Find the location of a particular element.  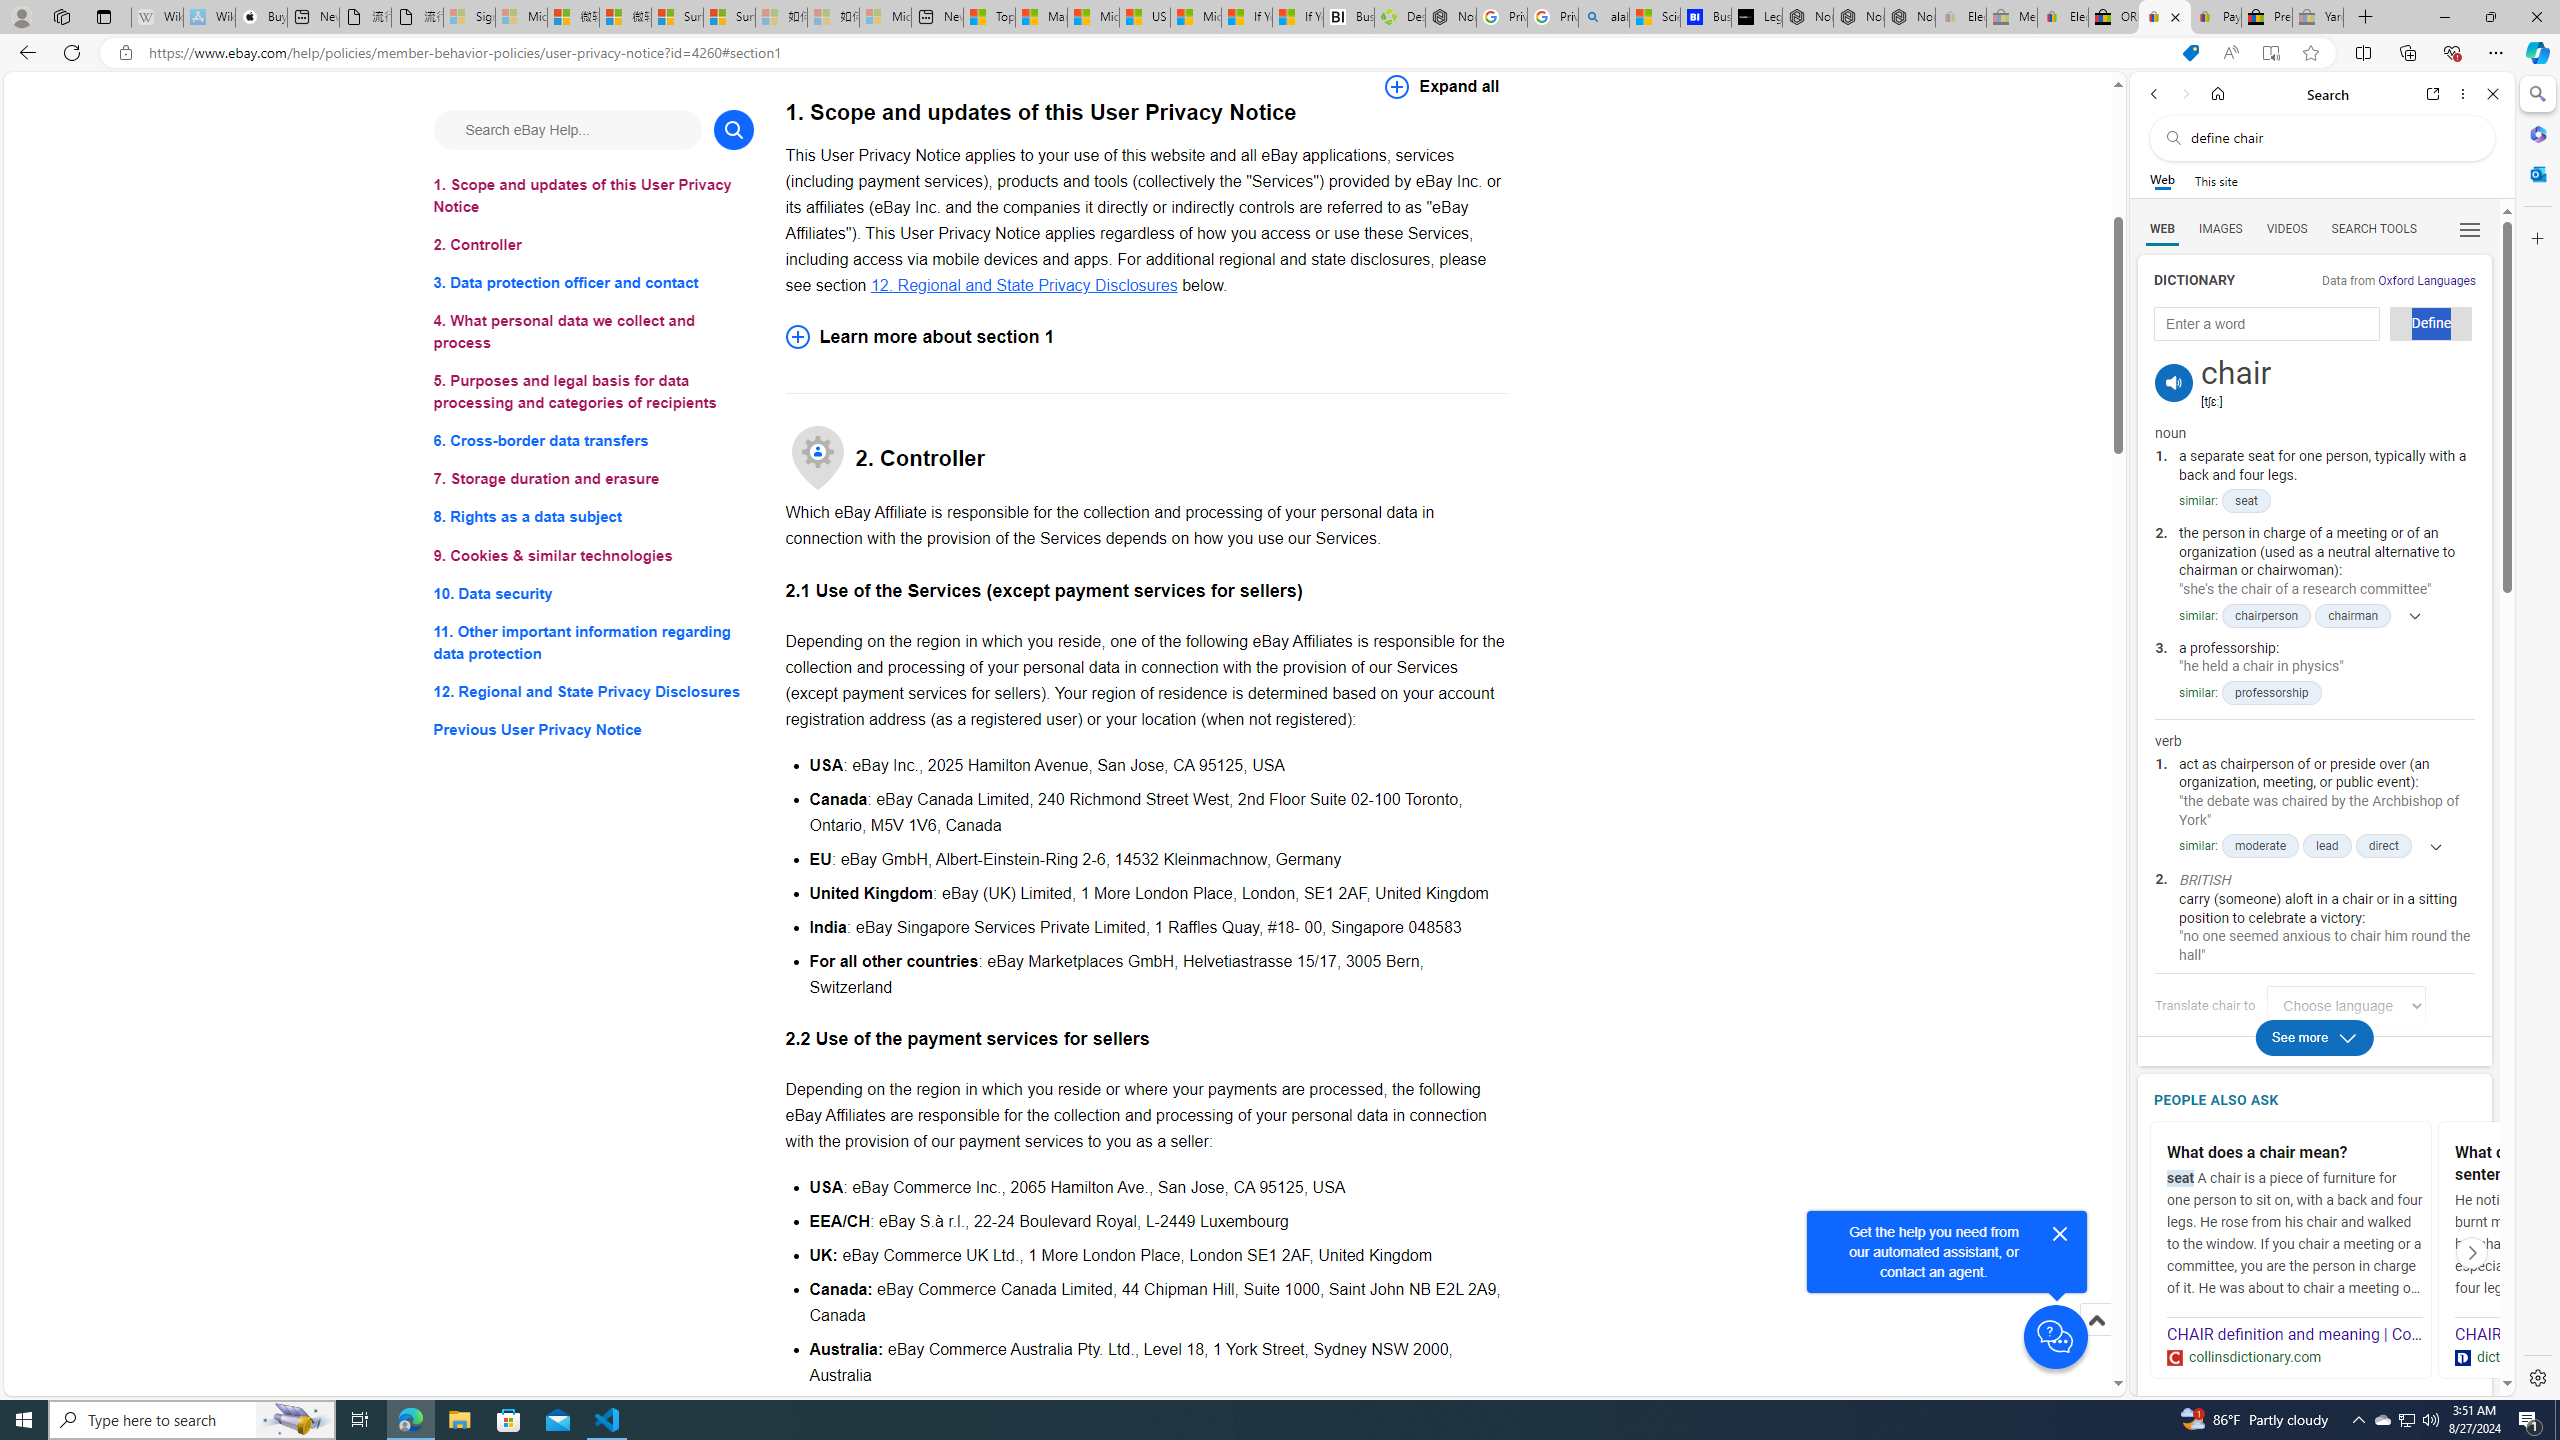

chairperson is located at coordinates (2266, 615).